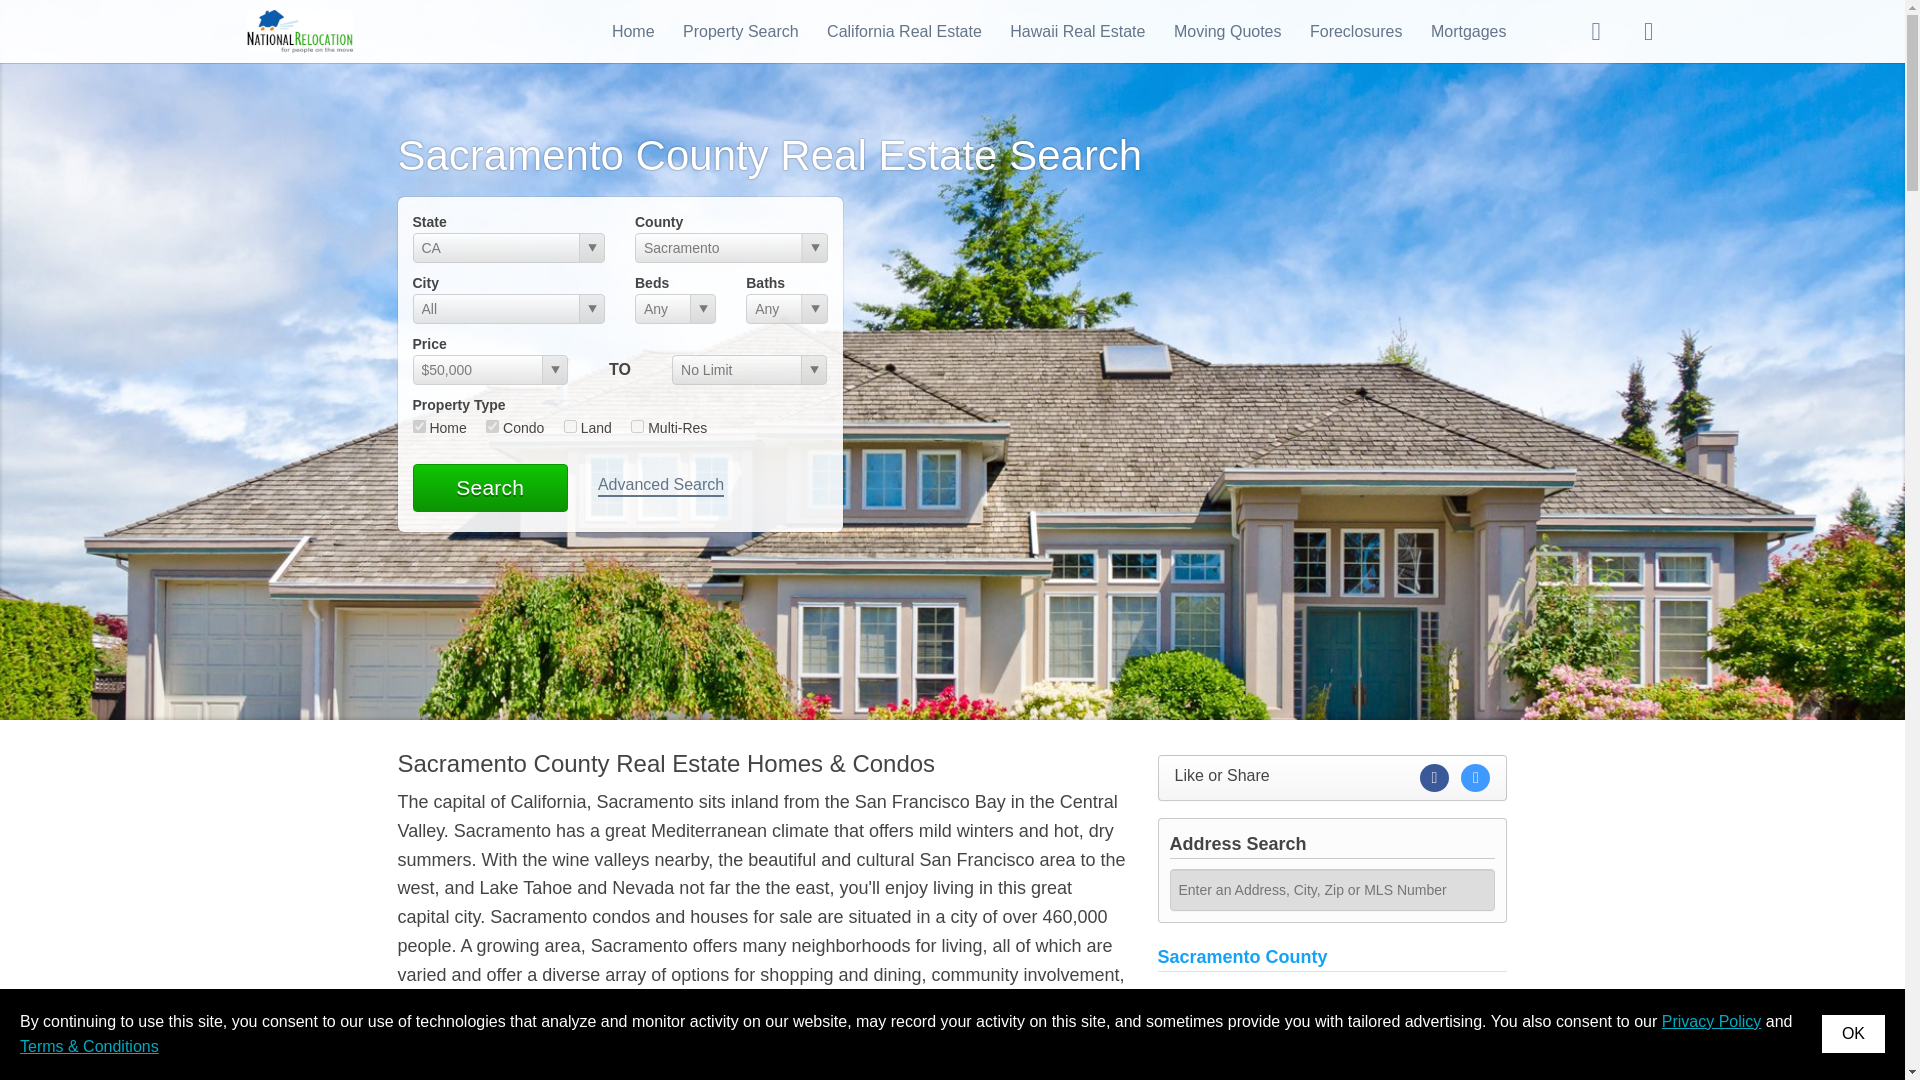 The height and width of the screenshot is (1080, 1920). What do you see at coordinates (1468, 30) in the screenshot?
I see `Mortgages` at bounding box center [1468, 30].